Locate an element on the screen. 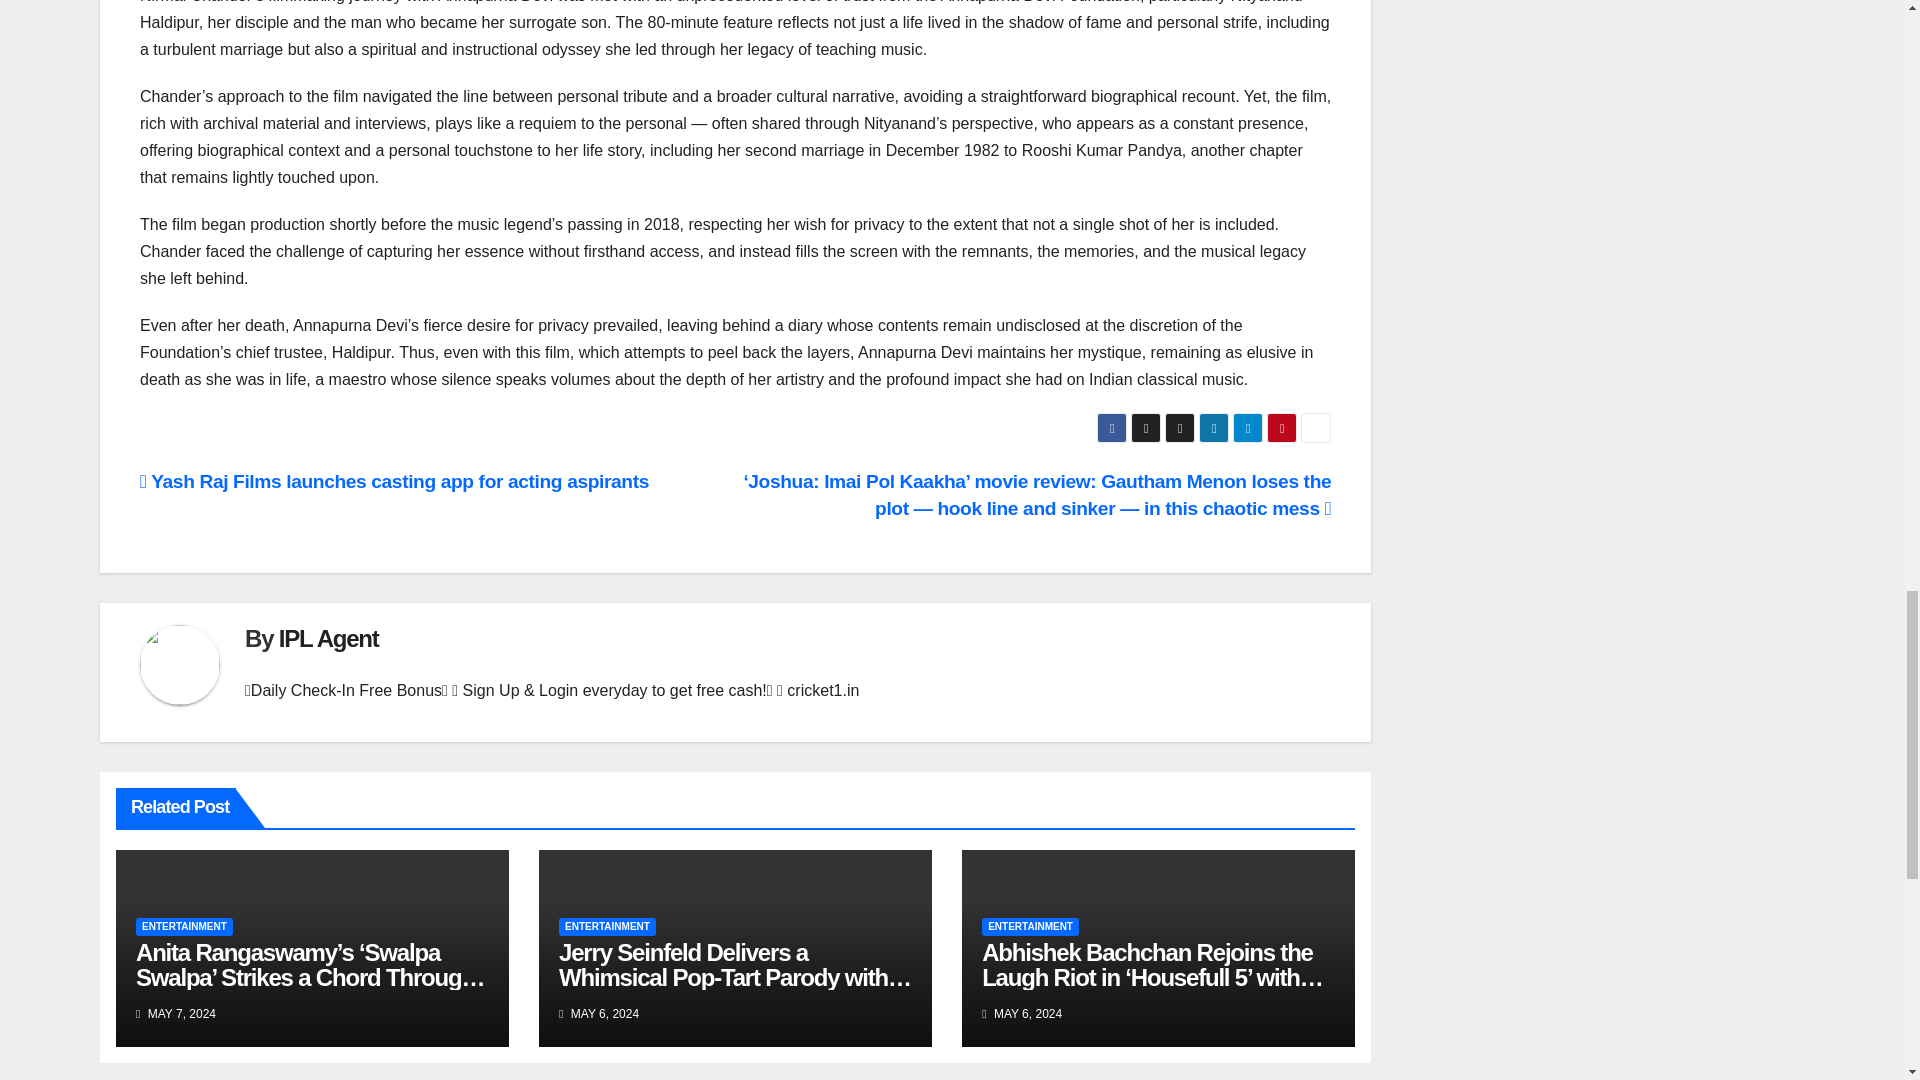 The width and height of the screenshot is (1920, 1080). Yash Raj Films launches casting app for acting aspirants is located at coordinates (394, 481).